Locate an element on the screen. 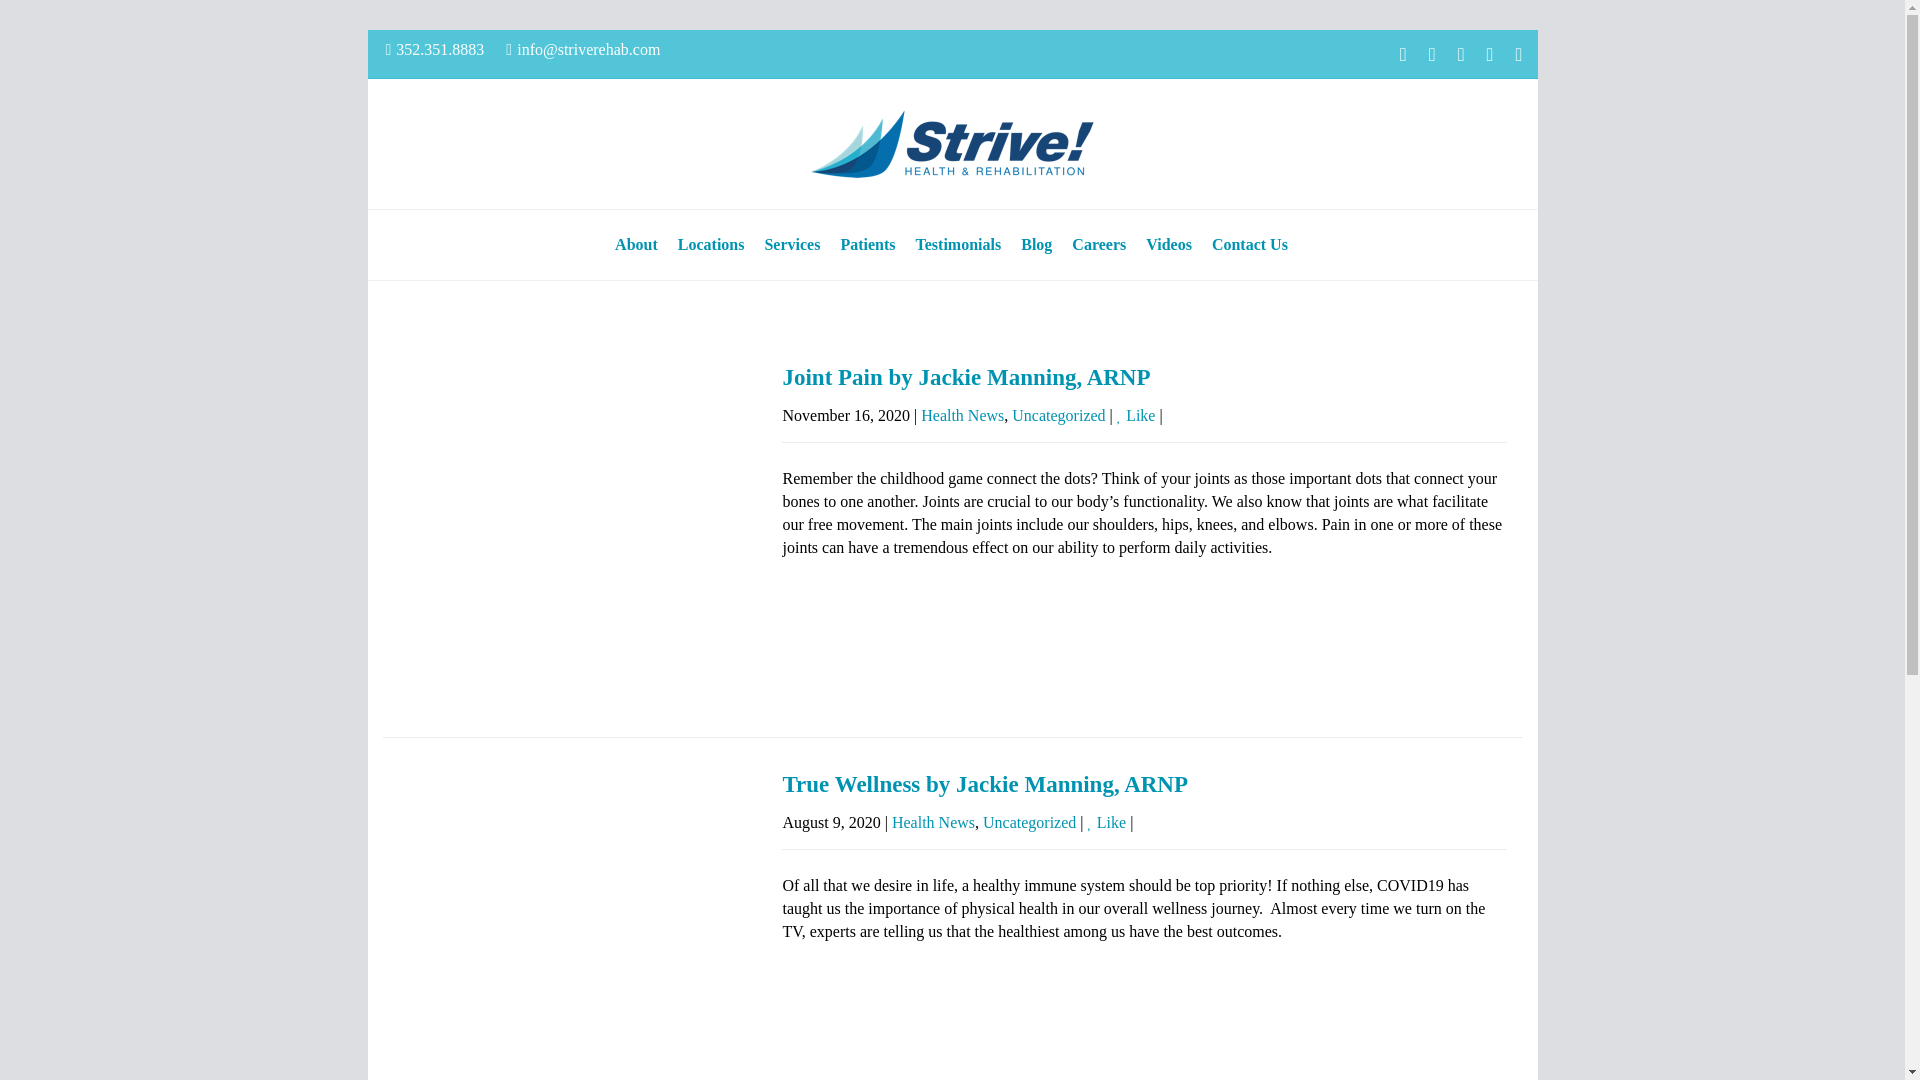 The image size is (1920, 1080). Locations is located at coordinates (711, 244).